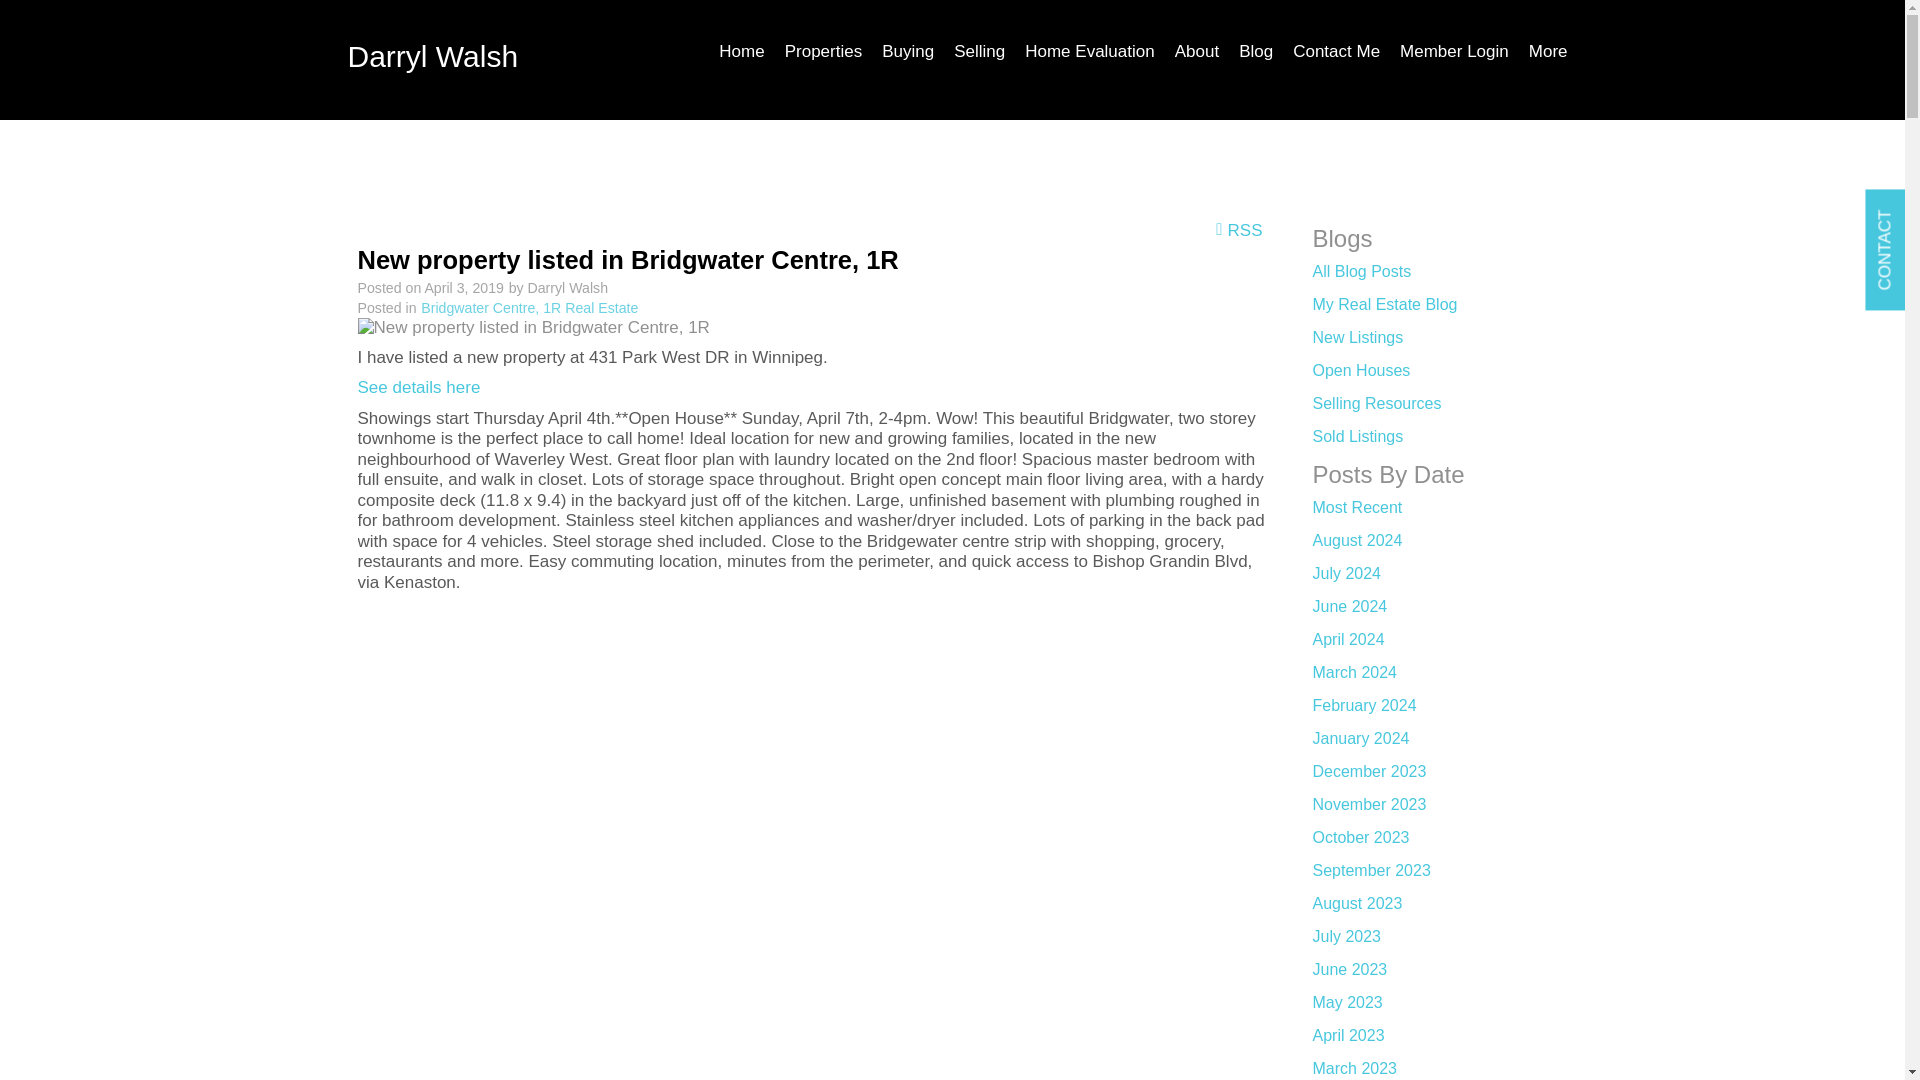 Image resolution: width=1920 pixels, height=1080 pixels. Describe the element at coordinates (1357, 337) in the screenshot. I see `New Listings` at that location.